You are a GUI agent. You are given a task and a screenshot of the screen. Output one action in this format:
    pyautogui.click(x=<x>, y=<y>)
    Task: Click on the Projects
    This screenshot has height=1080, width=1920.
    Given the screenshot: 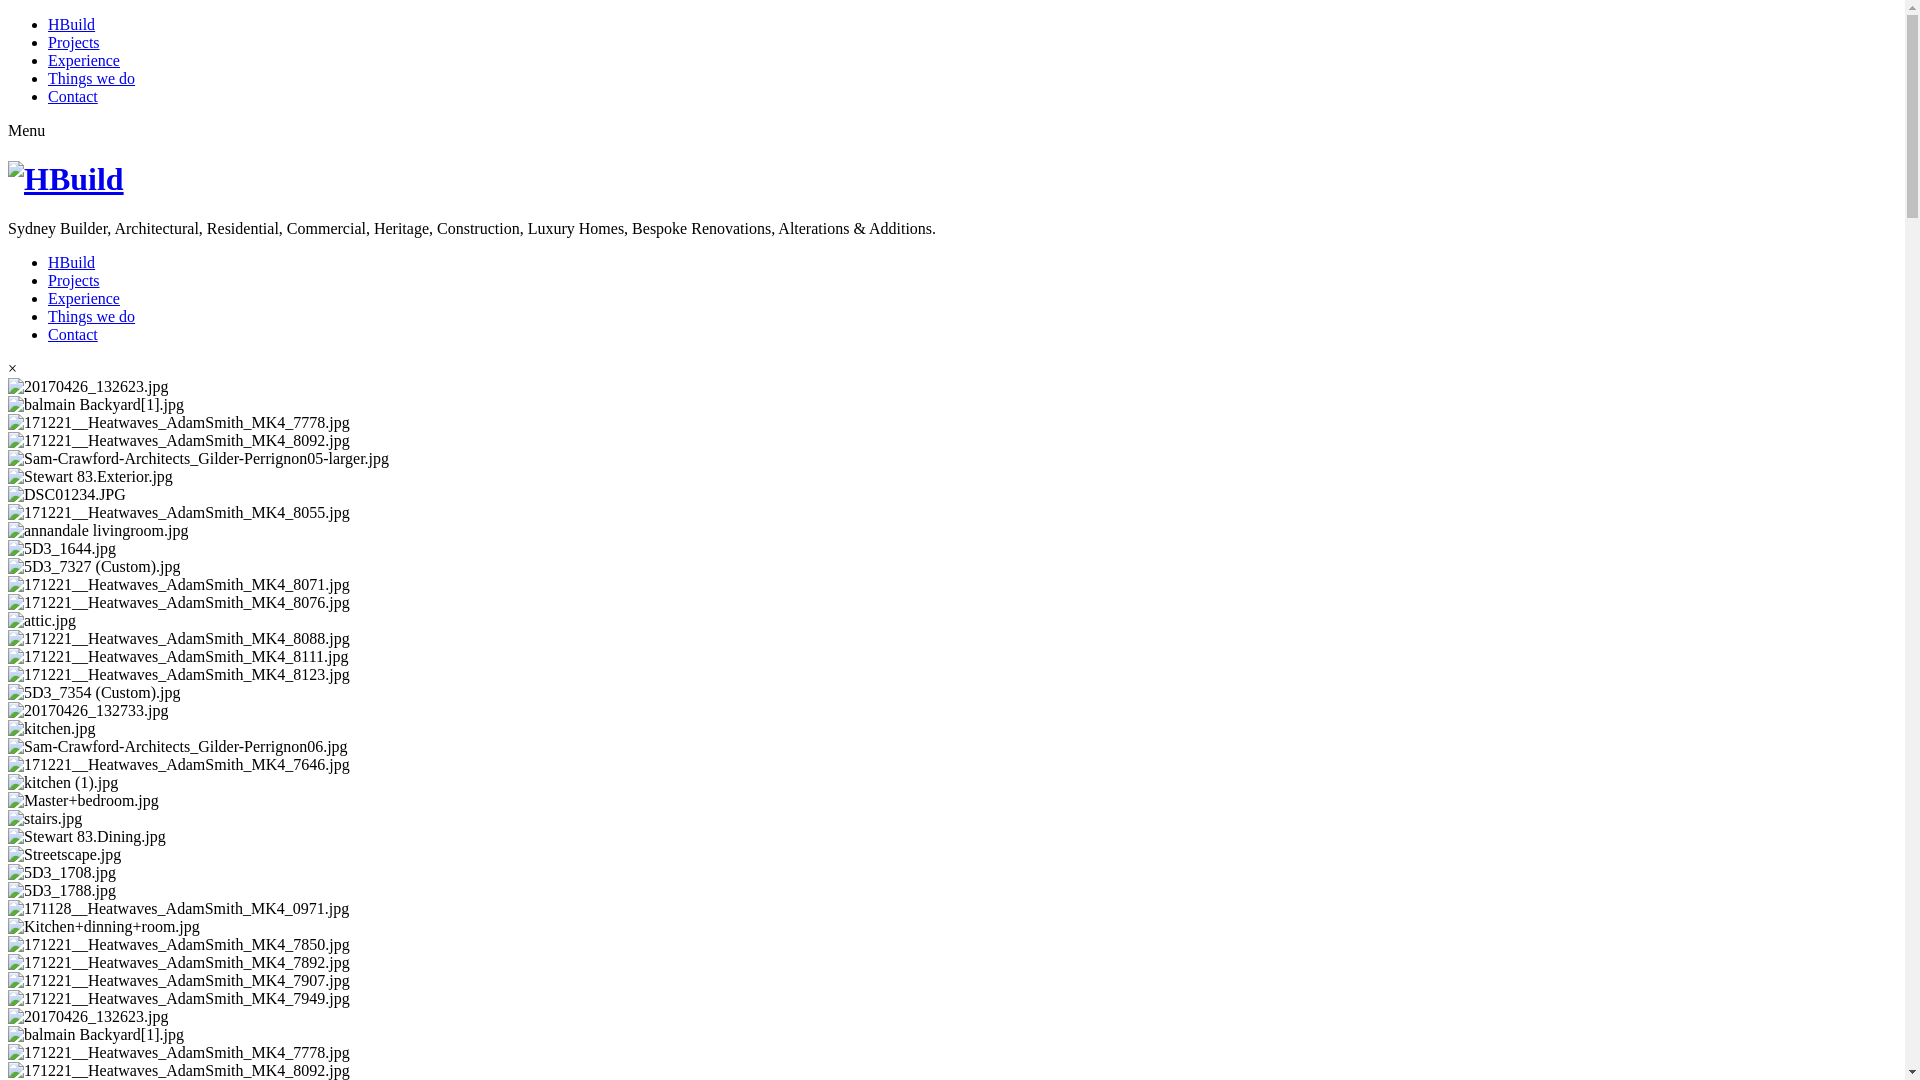 What is the action you would take?
    pyautogui.click(x=74, y=280)
    